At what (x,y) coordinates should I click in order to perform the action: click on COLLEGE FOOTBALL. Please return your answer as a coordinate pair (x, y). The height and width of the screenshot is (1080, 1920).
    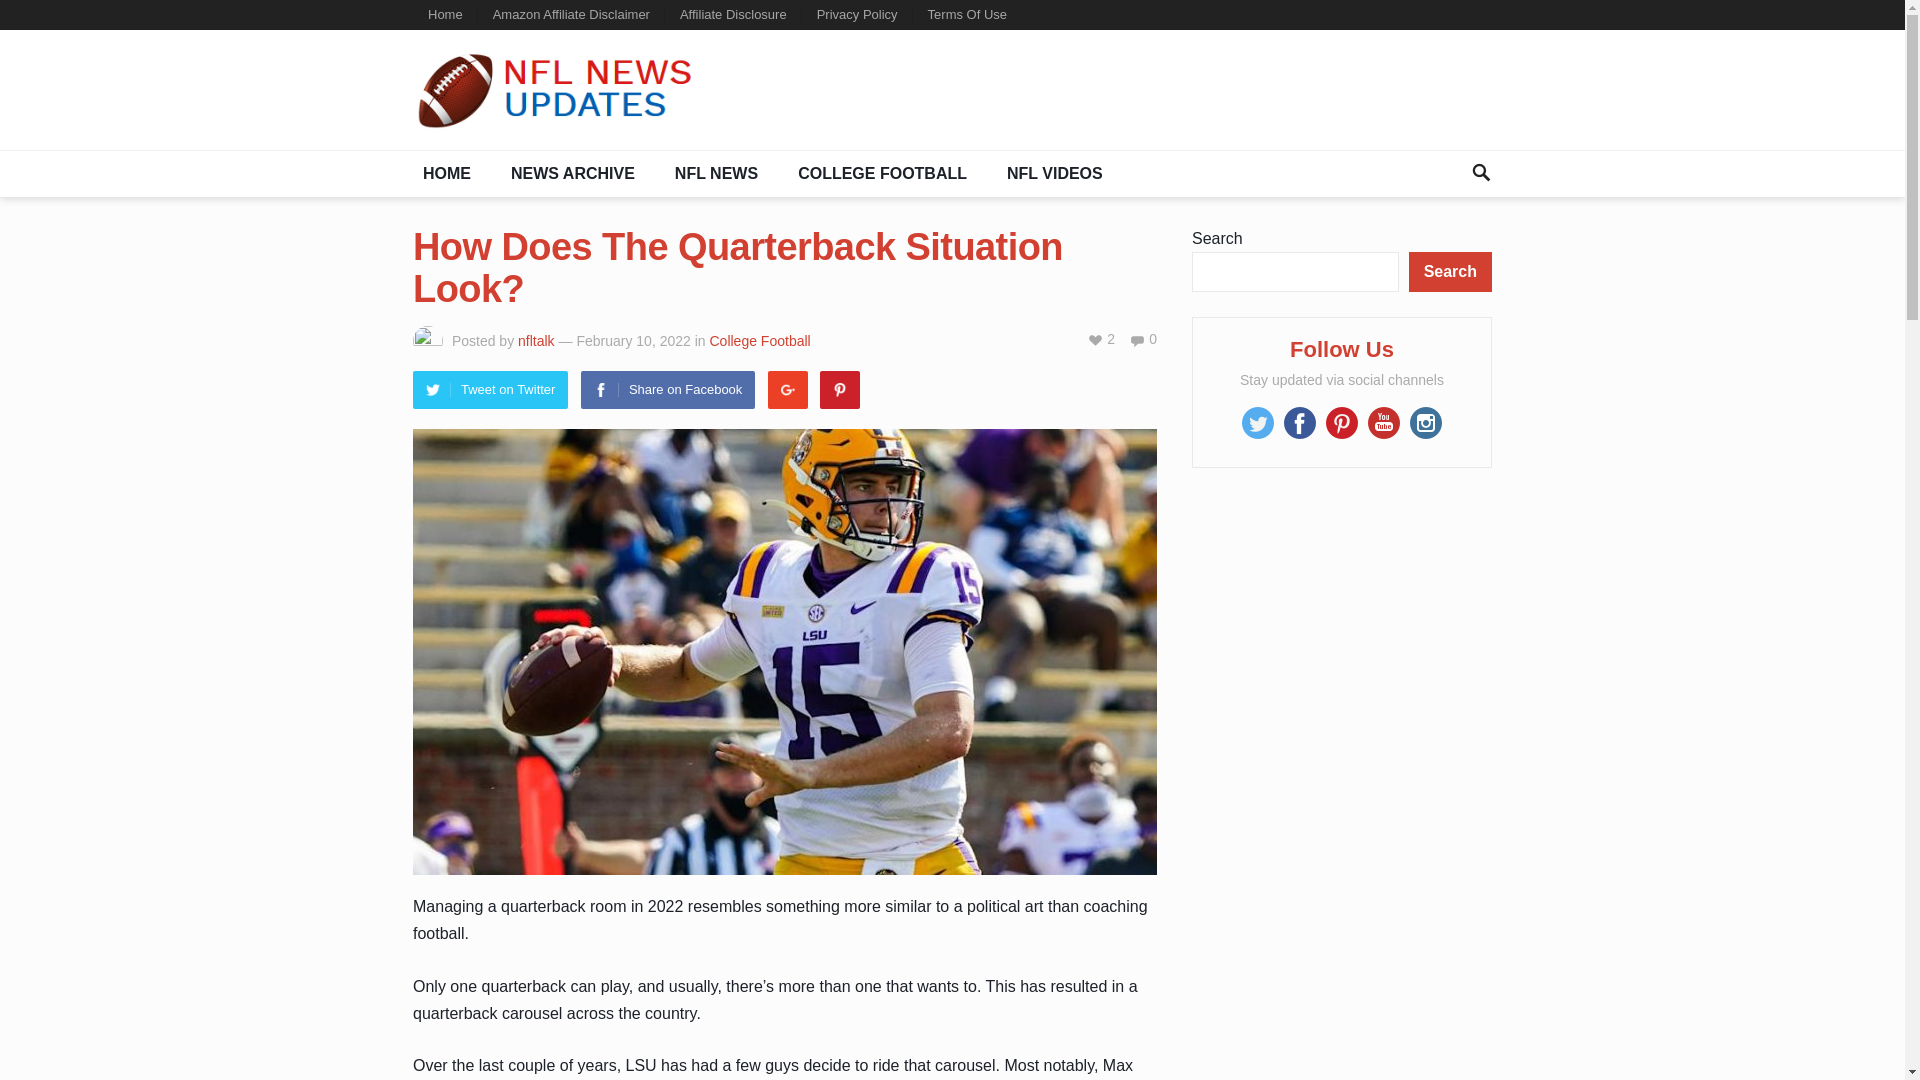
    Looking at the image, I should click on (882, 174).